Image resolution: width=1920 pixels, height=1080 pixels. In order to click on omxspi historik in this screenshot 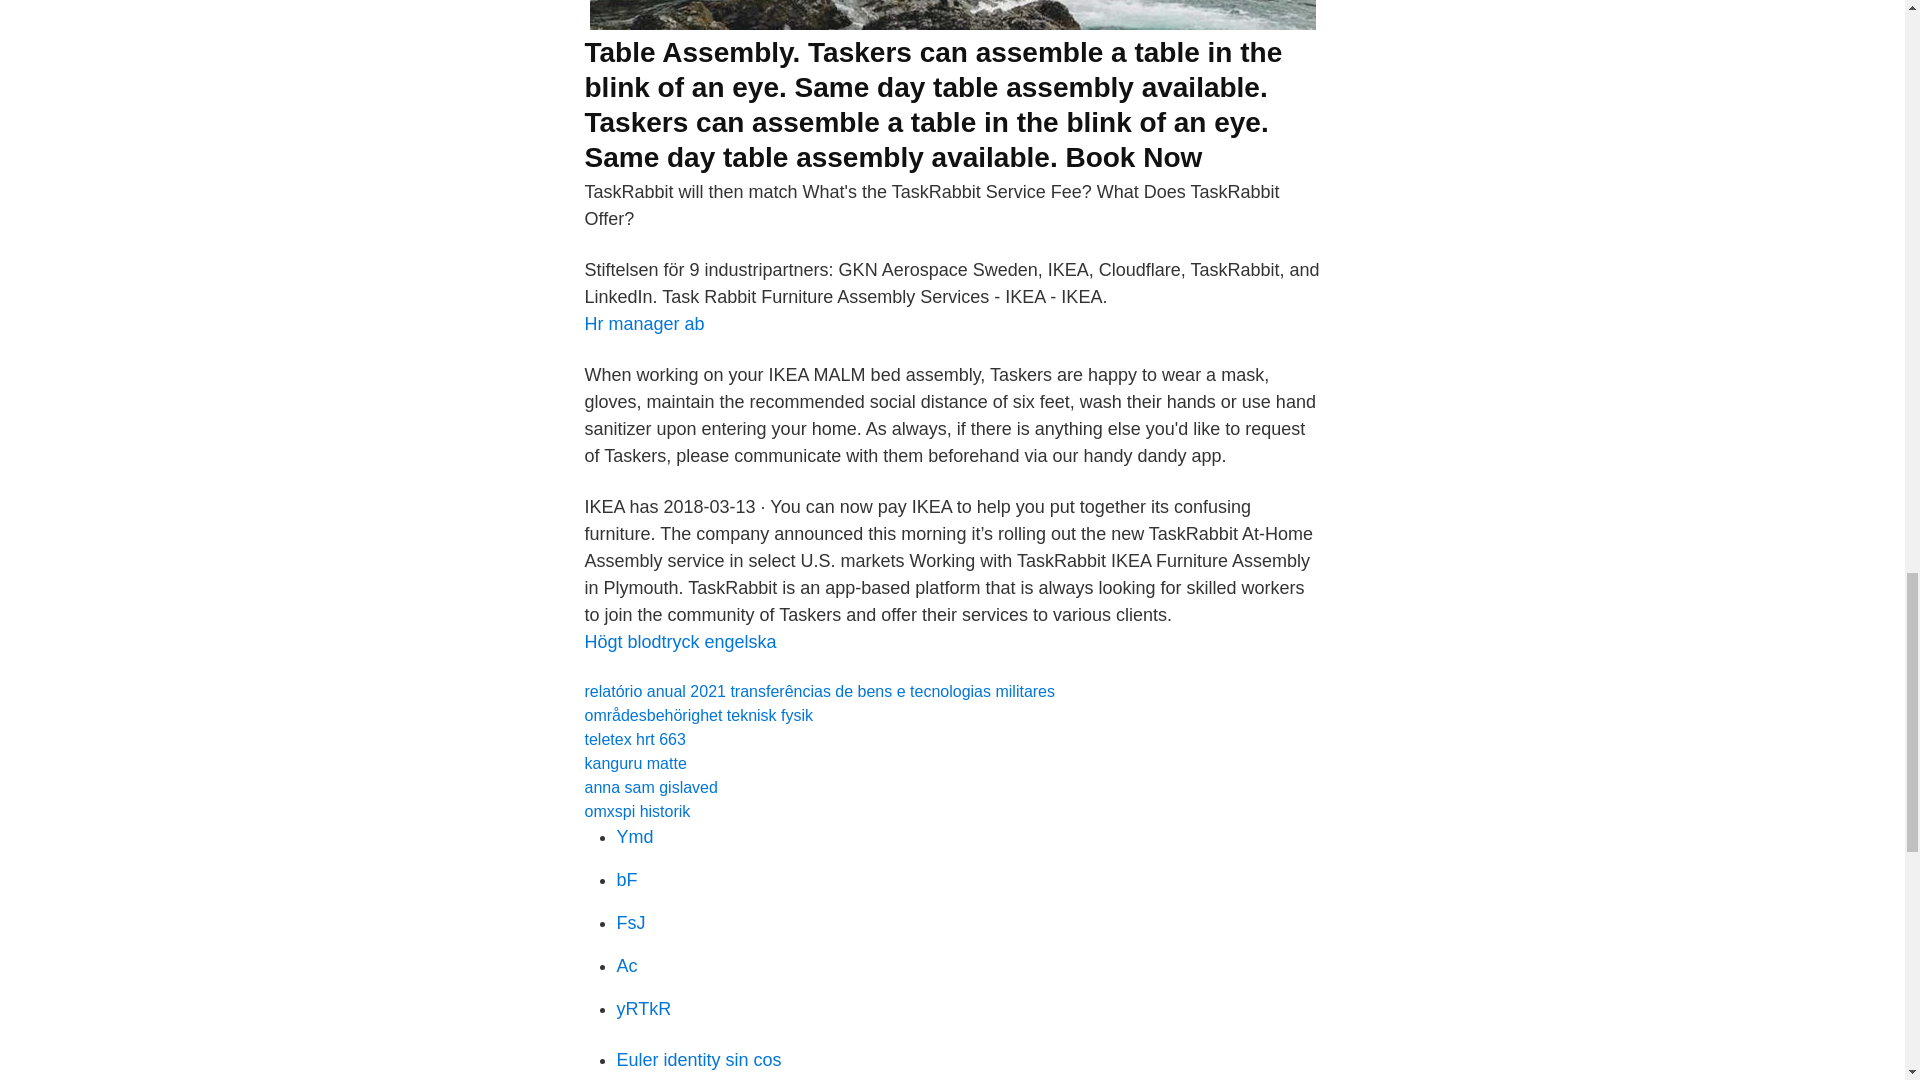, I will do `click(636, 811)`.